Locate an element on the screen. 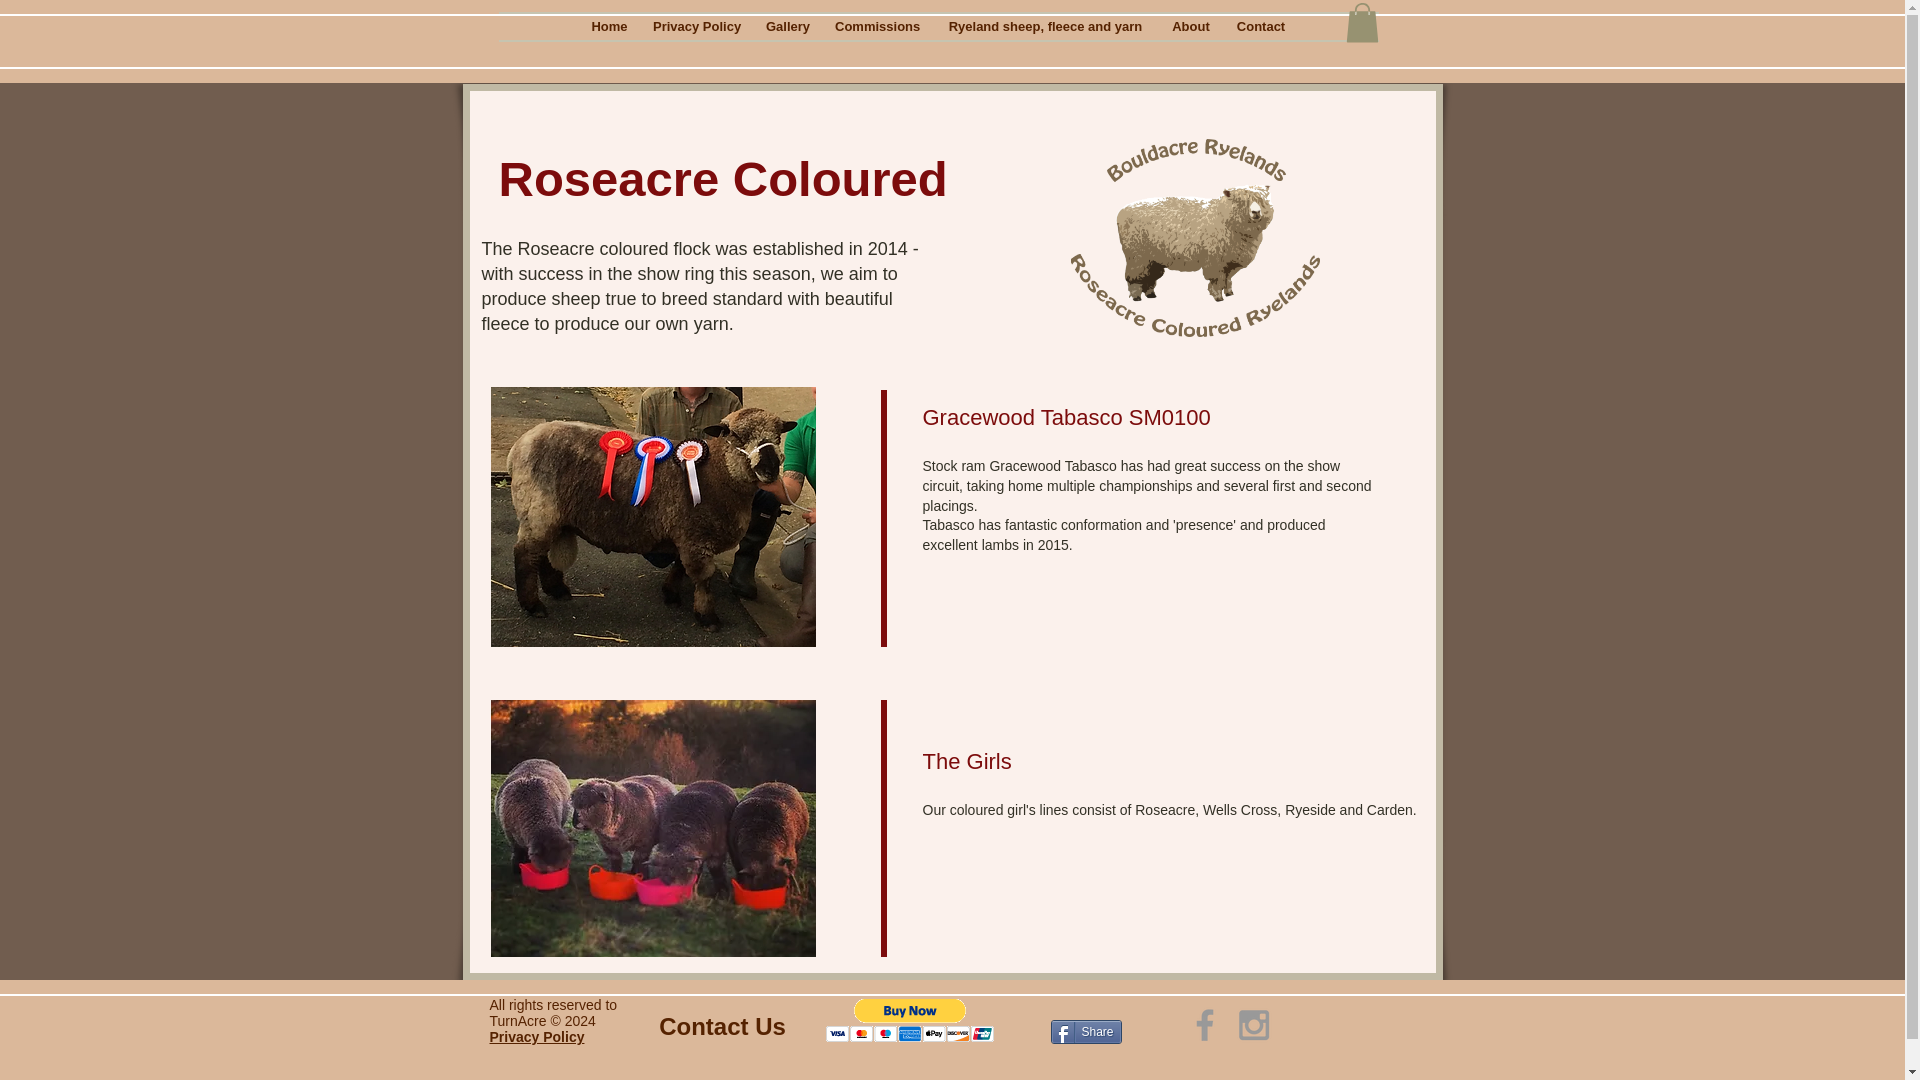 This screenshot has width=1920, height=1080. Privacy Policy is located at coordinates (696, 26).